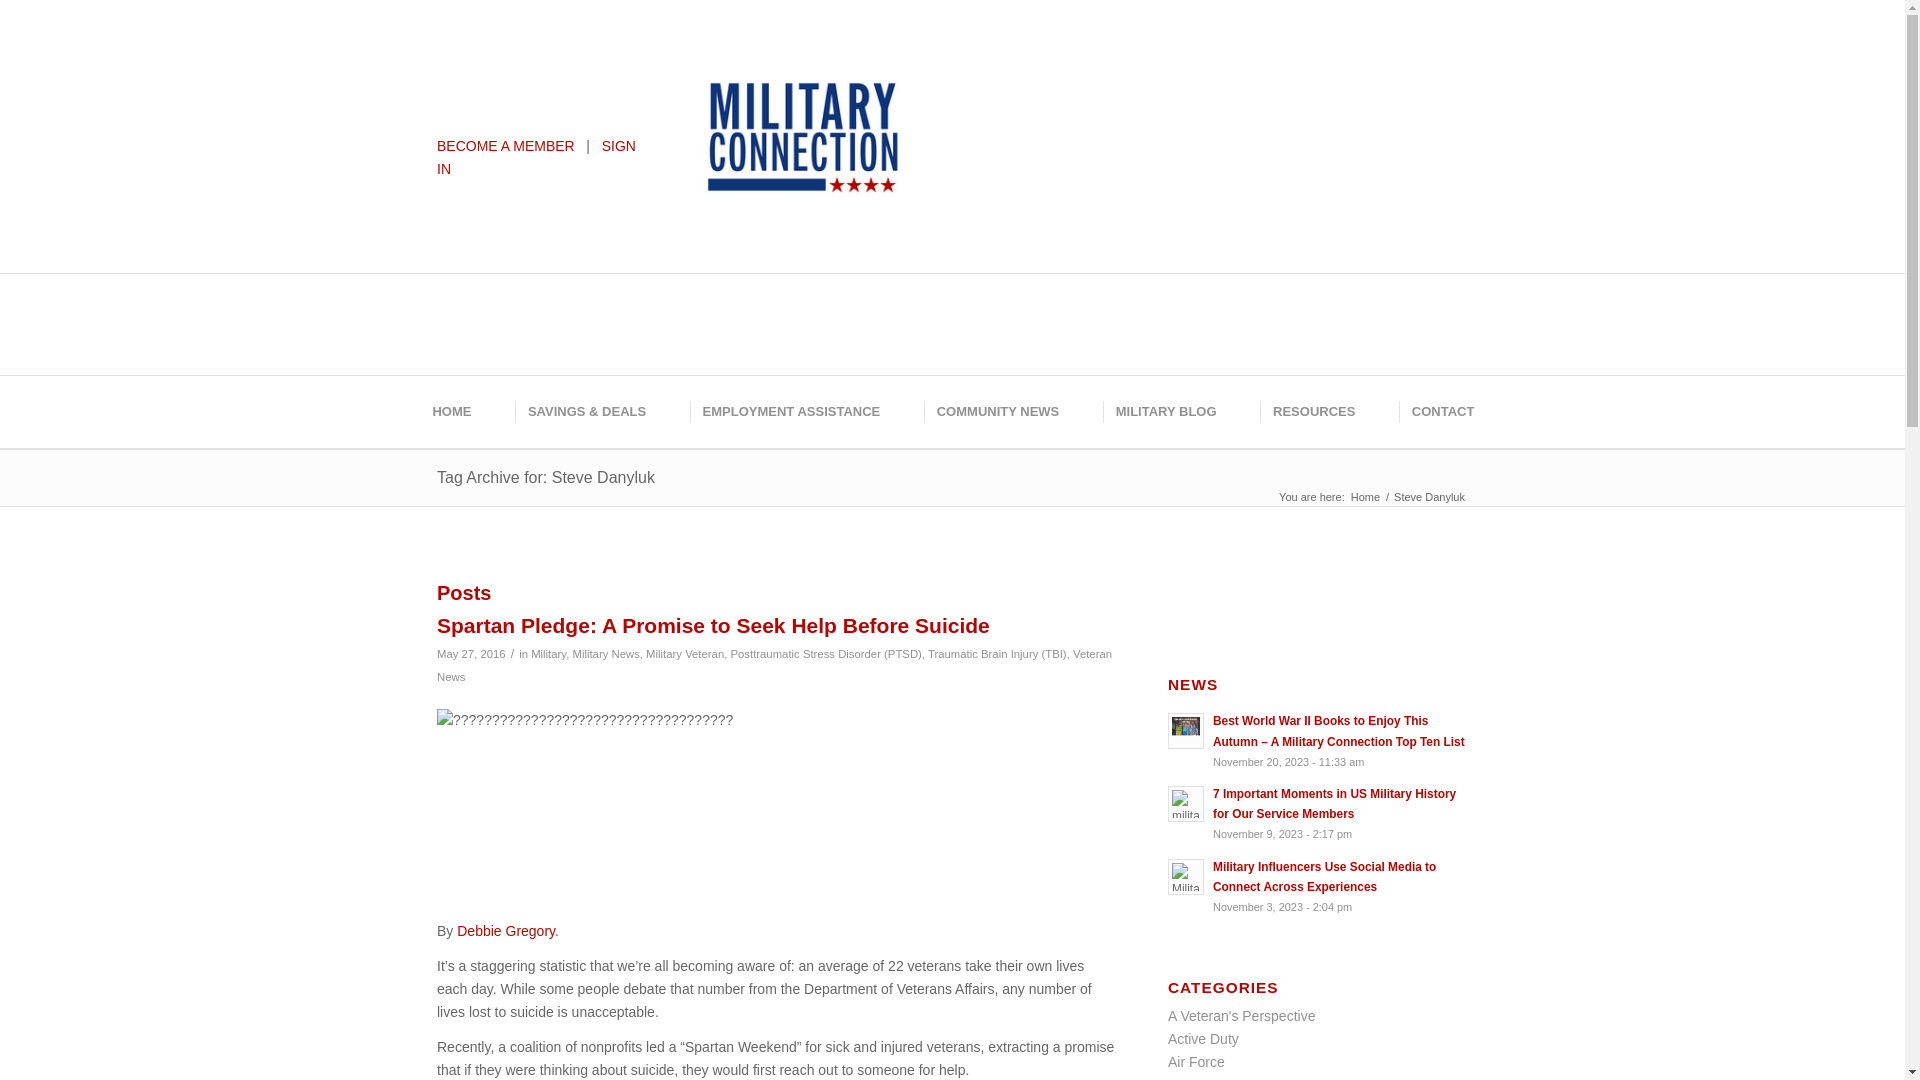 The height and width of the screenshot is (1080, 1920). Describe the element at coordinates (1202, 1038) in the screenshot. I see `Active Duty` at that location.